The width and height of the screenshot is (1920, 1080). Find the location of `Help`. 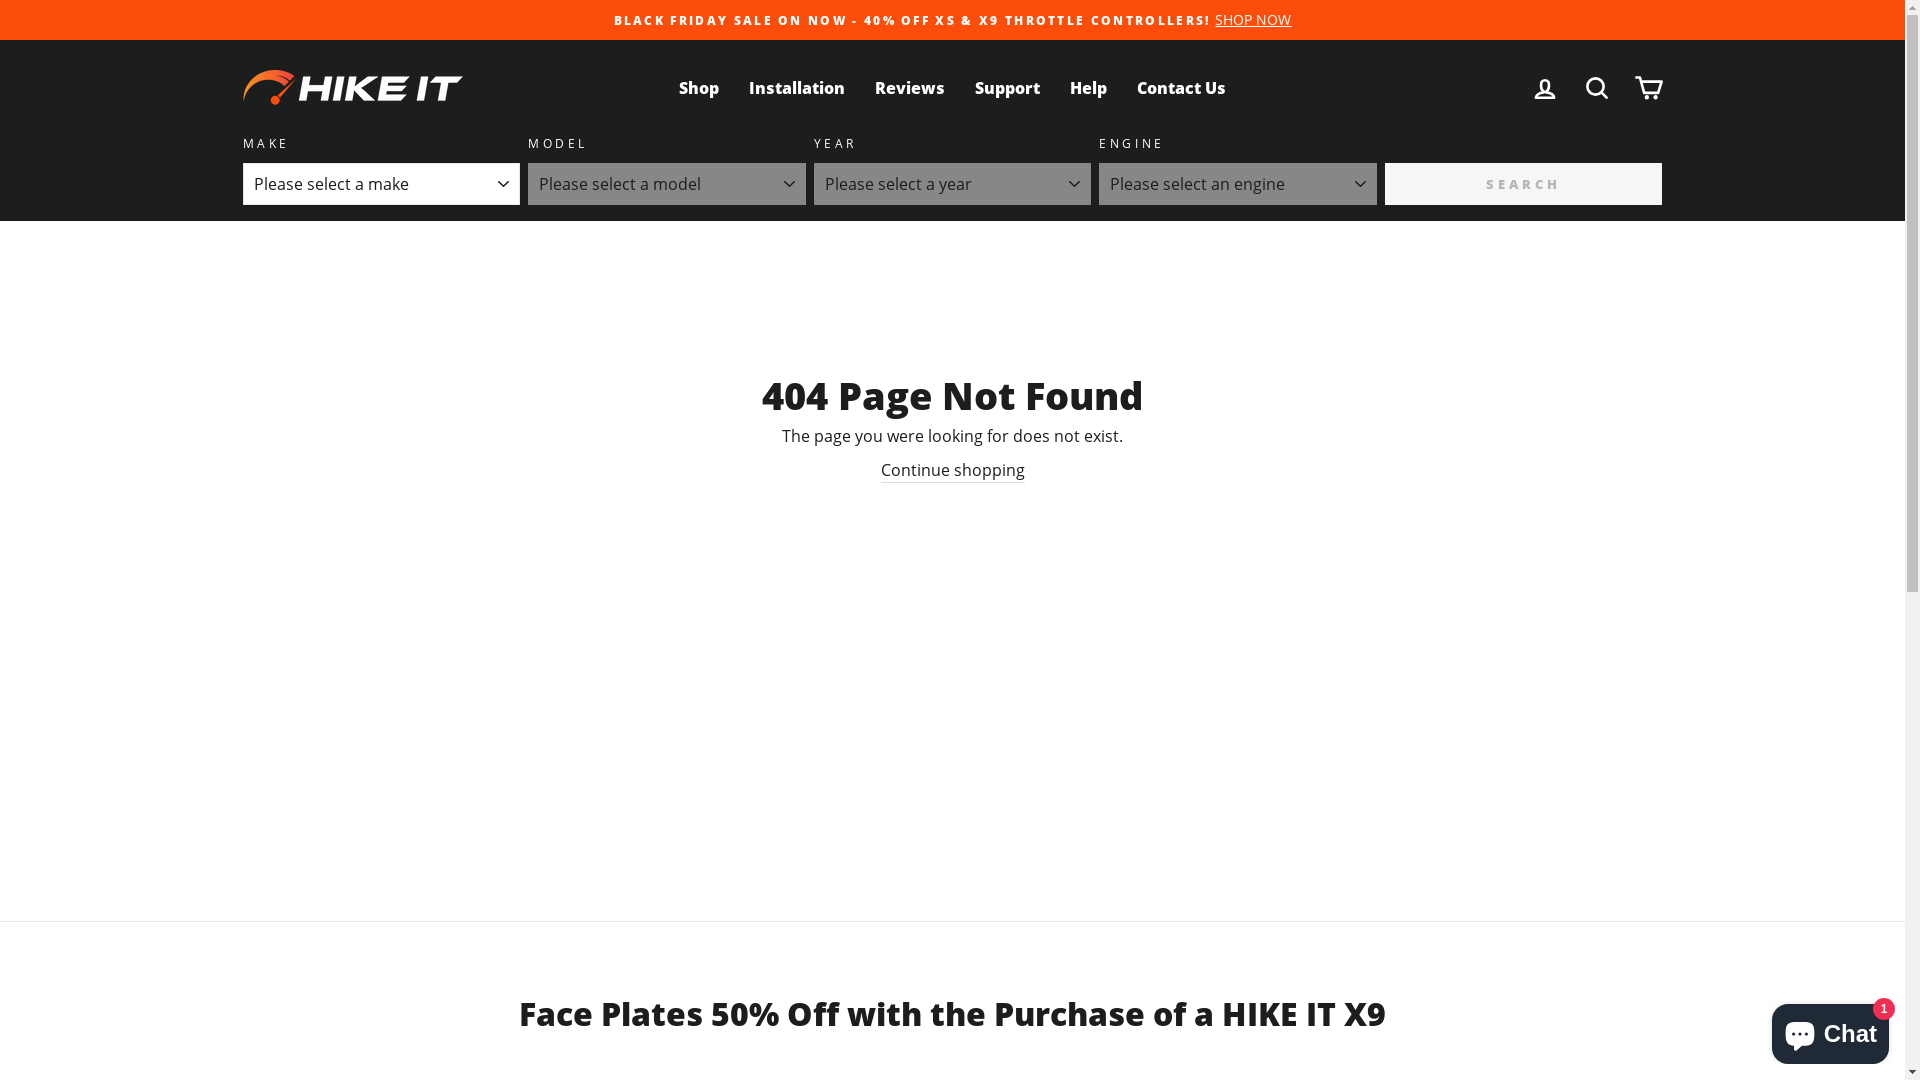

Help is located at coordinates (1088, 88).